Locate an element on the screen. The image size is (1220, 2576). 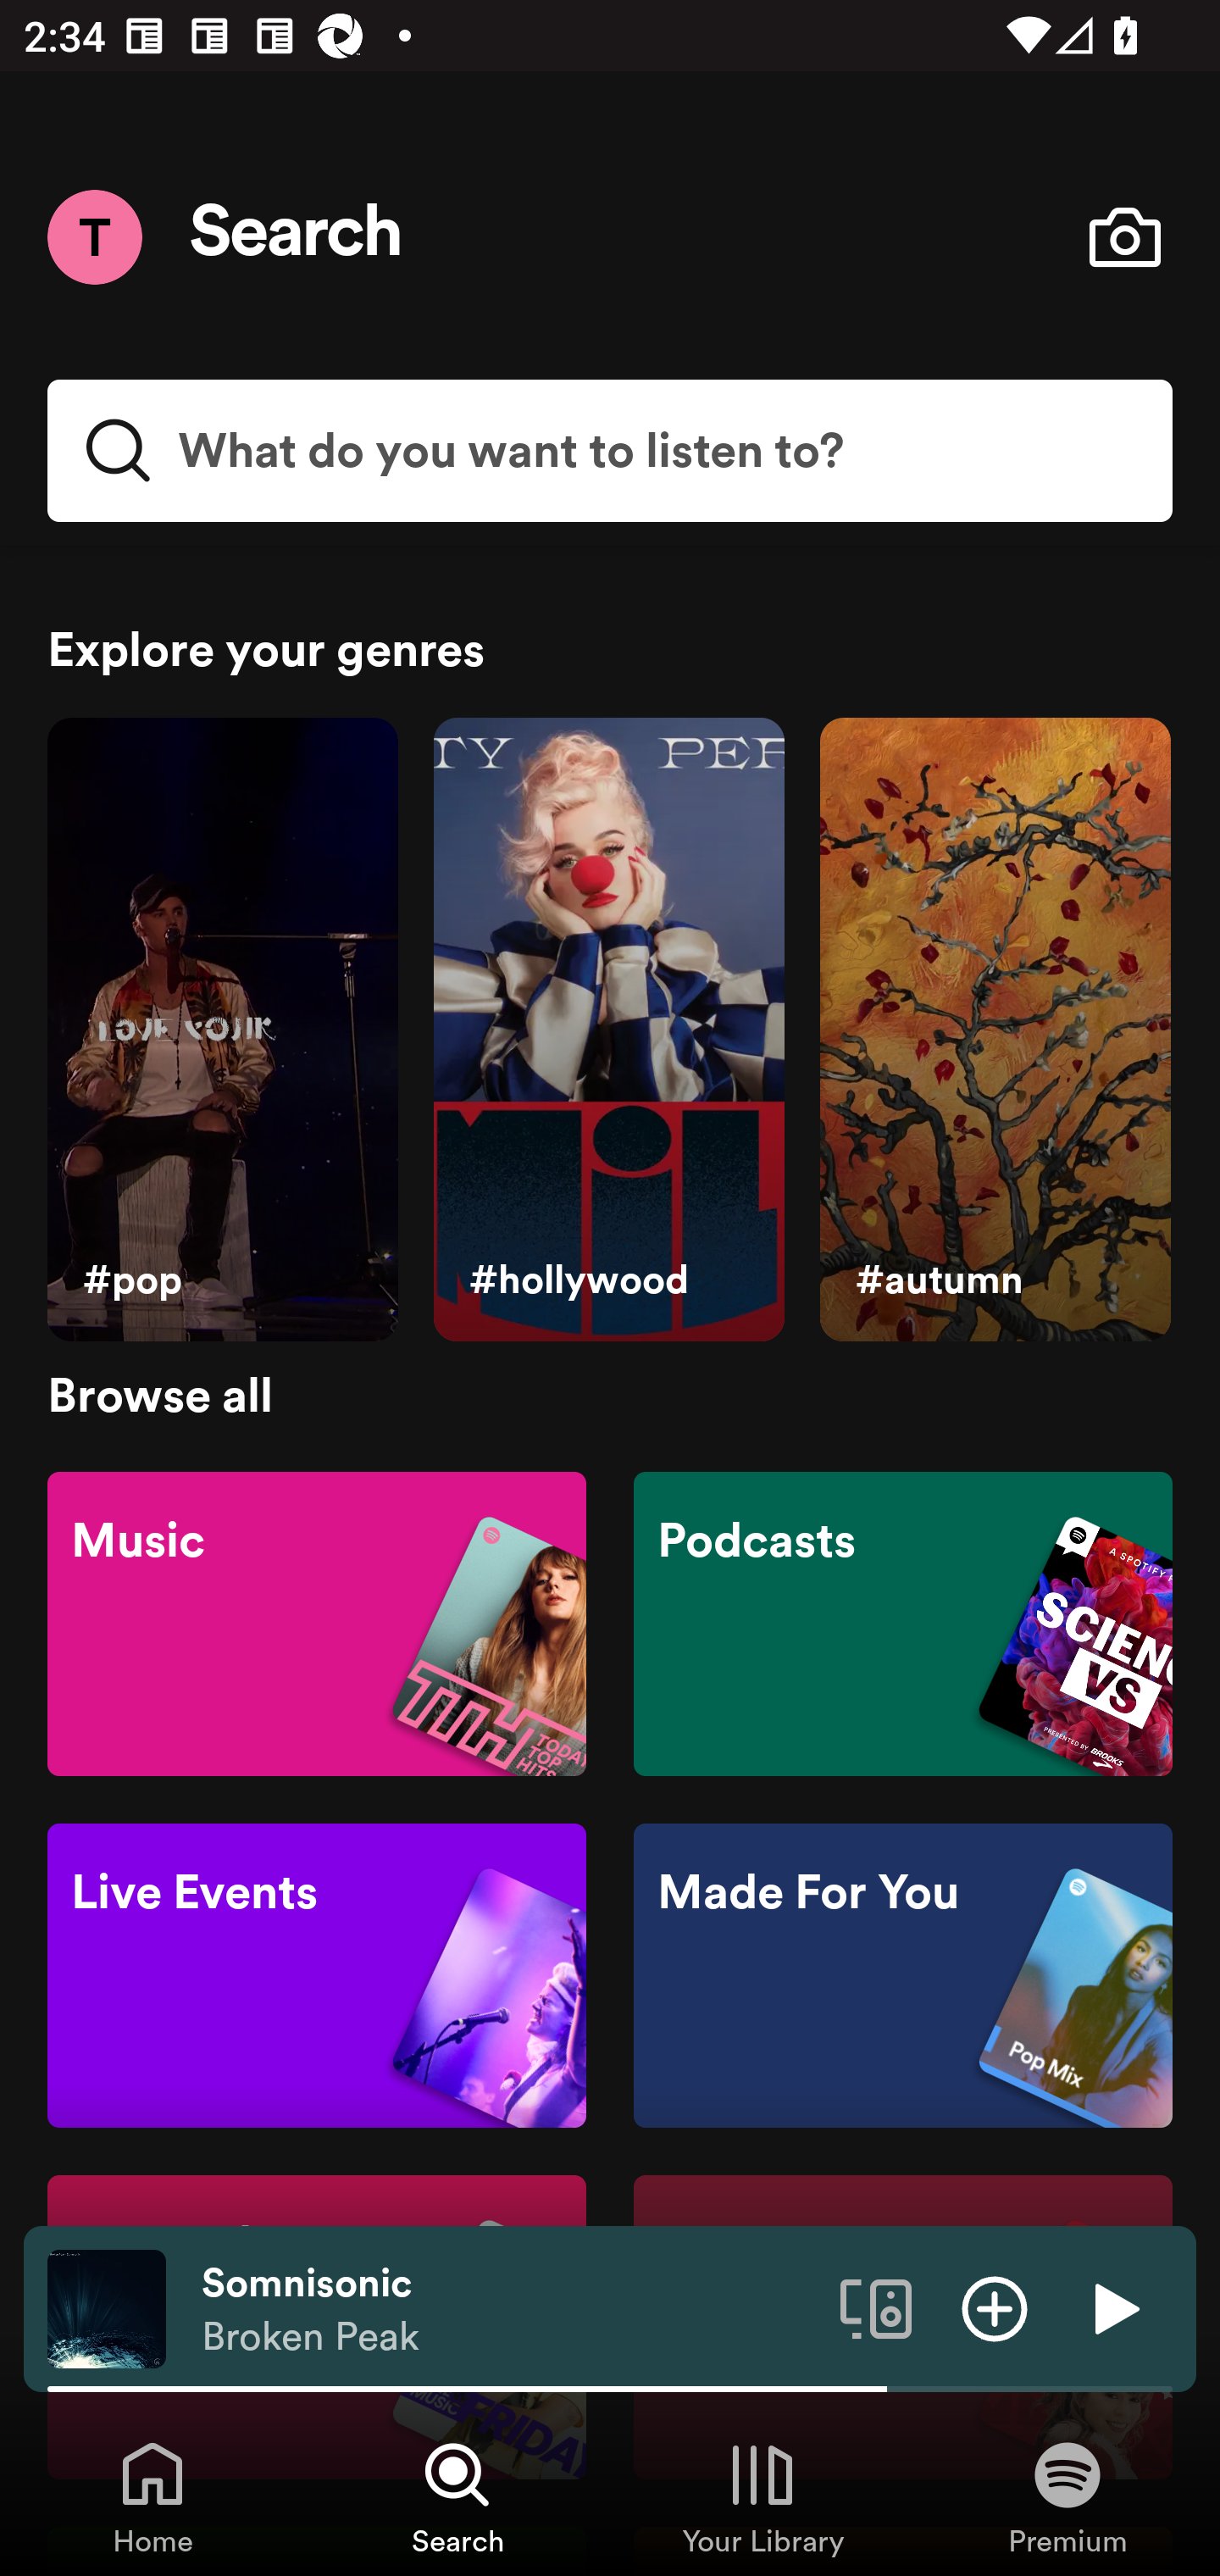
Add item is located at coordinates (995, 2307).